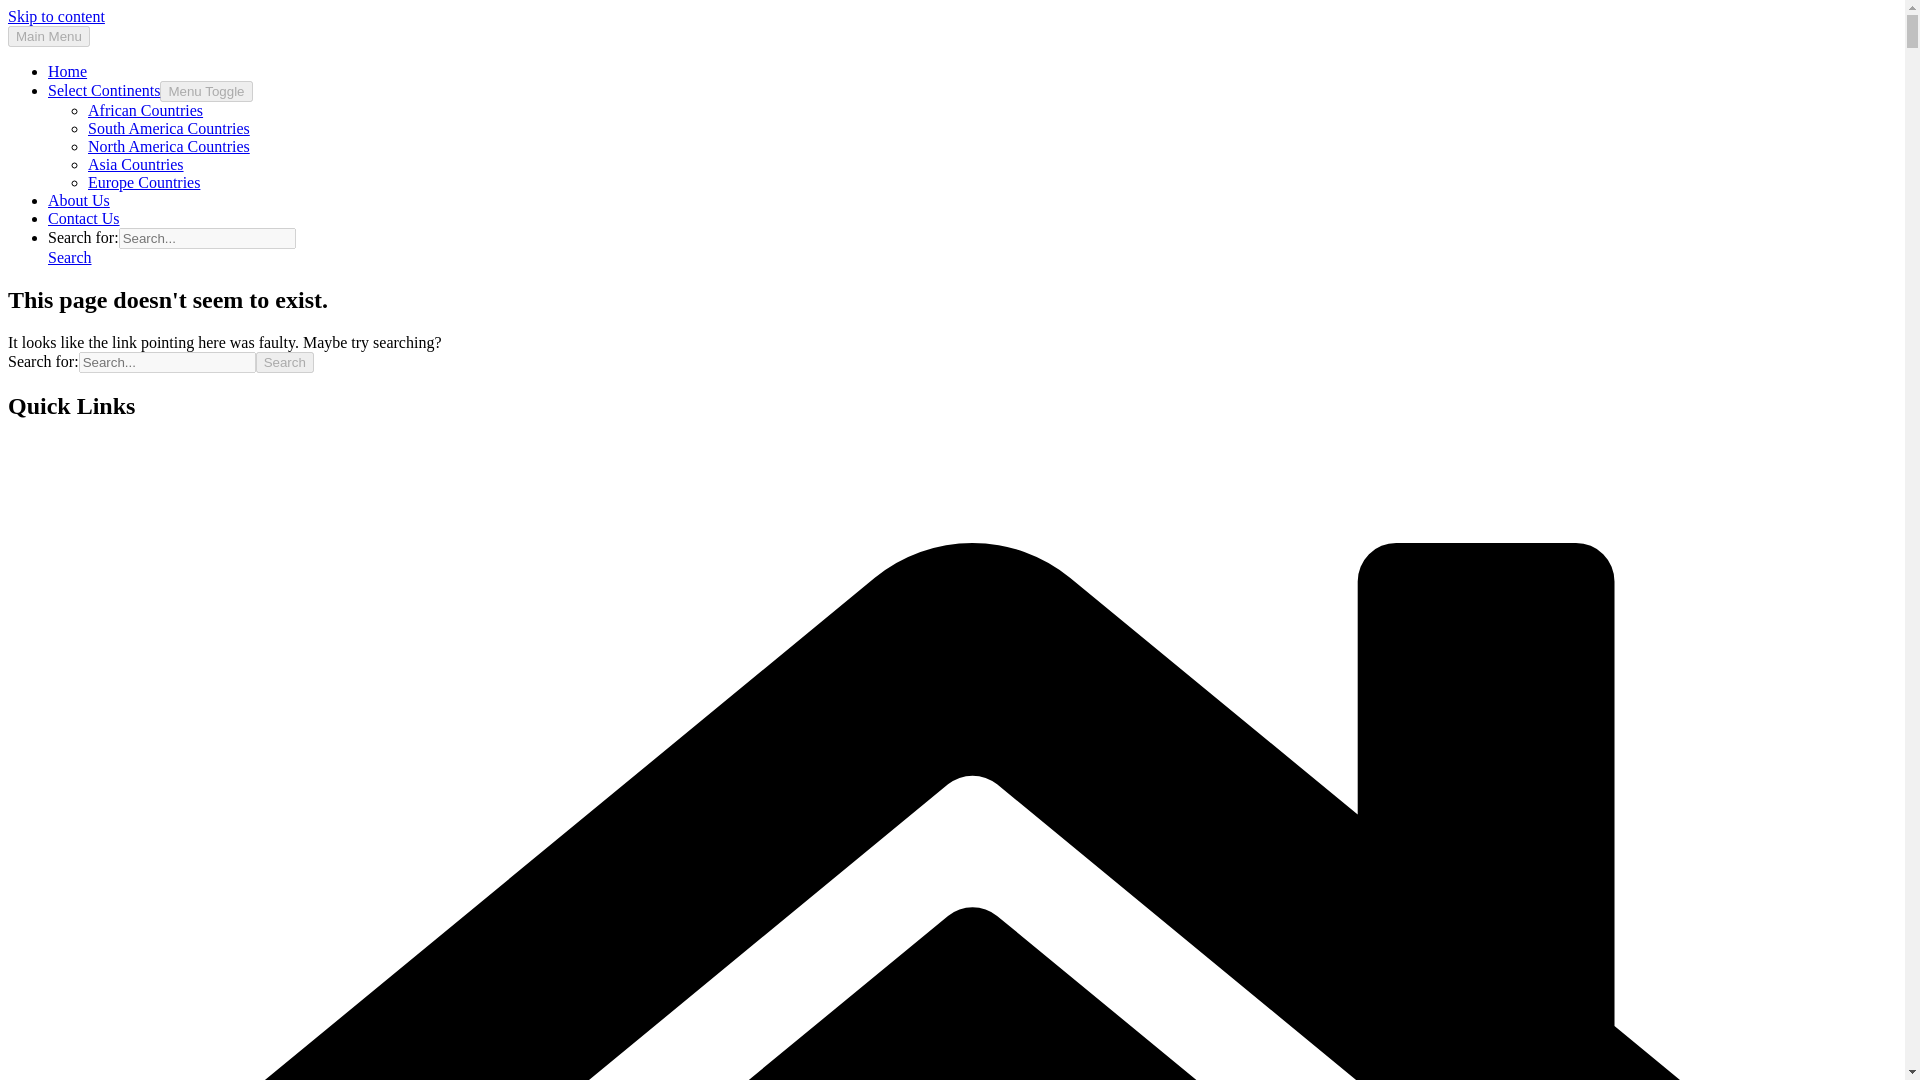 This screenshot has height=1080, width=1920. I want to click on Contact Us, so click(84, 218).